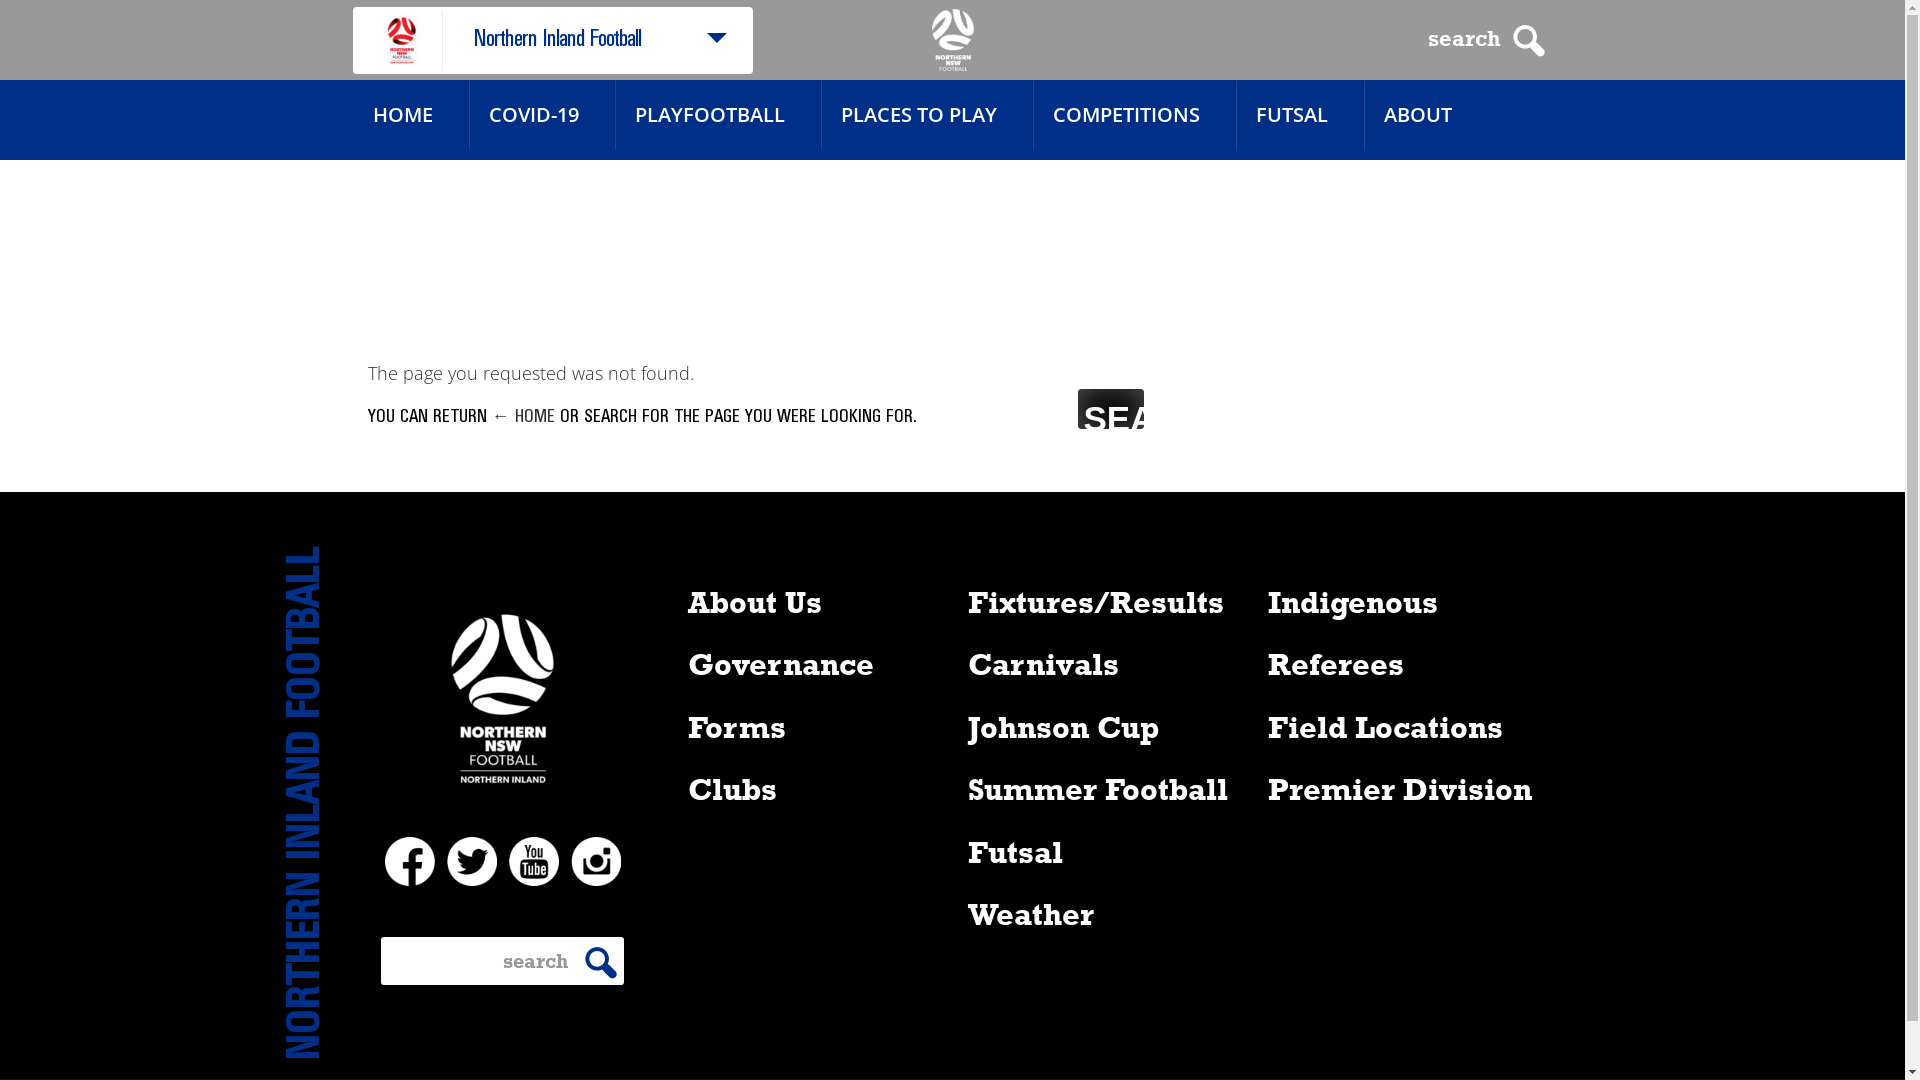 This screenshot has height=1080, width=1920. I want to click on COVID-19, so click(533, 115).